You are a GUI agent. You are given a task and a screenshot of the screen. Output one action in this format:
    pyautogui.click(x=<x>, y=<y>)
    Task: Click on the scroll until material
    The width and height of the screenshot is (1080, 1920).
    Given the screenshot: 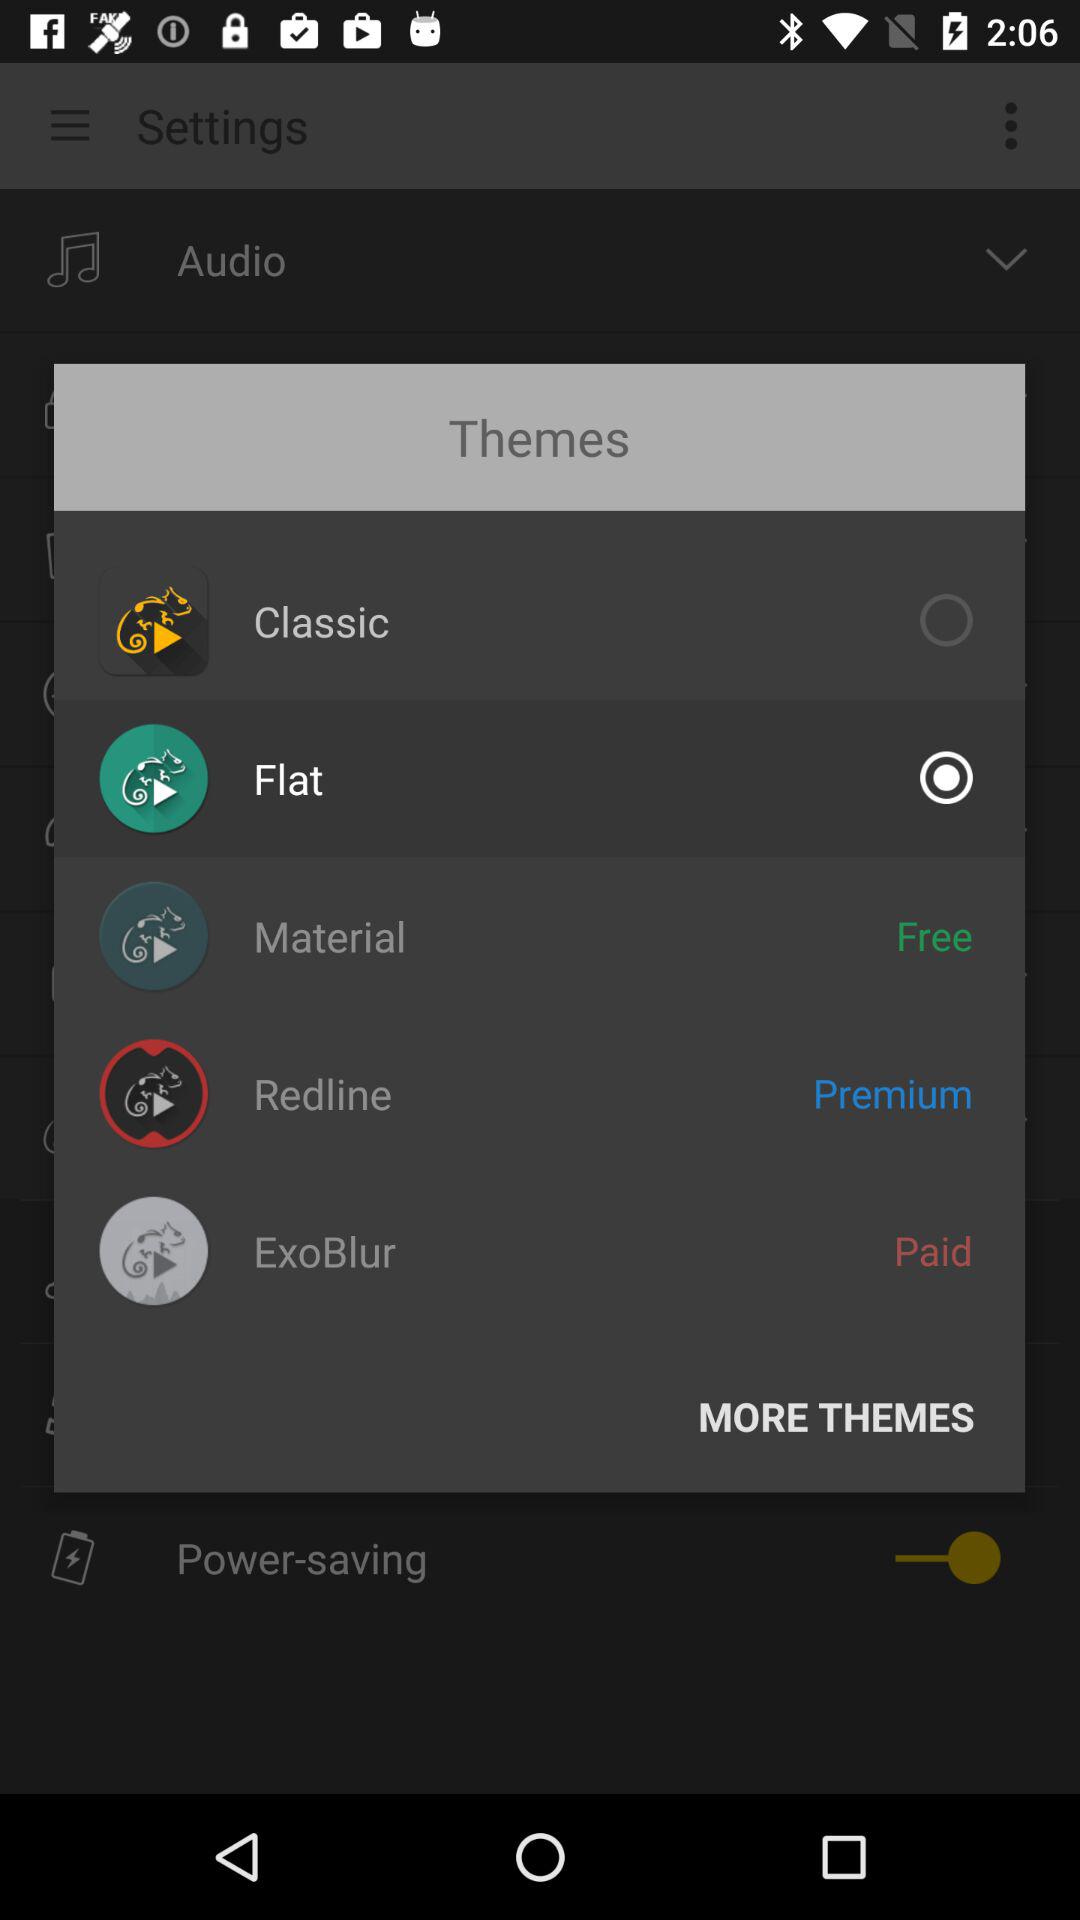 What is the action you would take?
    pyautogui.click(x=330, y=936)
    